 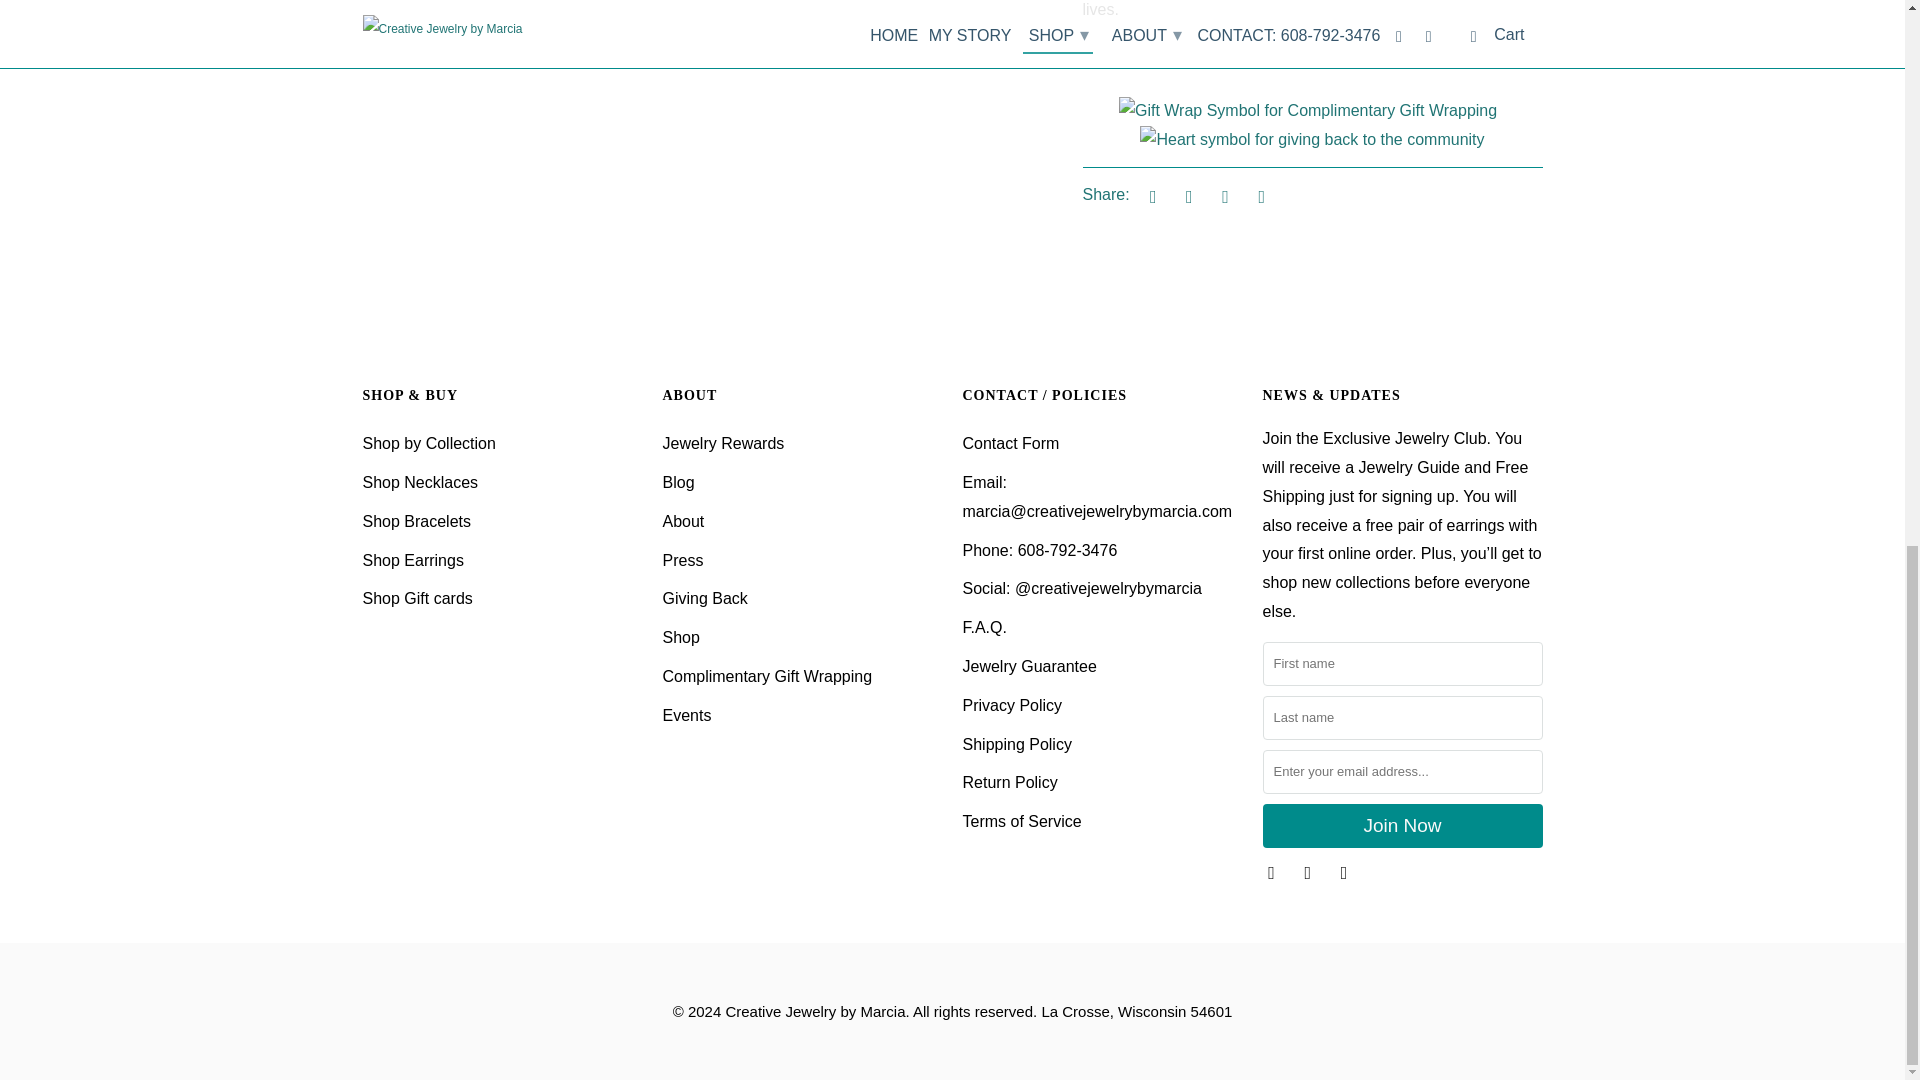 What do you see at coordinates (1185, 196) in the screenshot?
I see `Share this on Facebook` at bounding box center [1185, 196].